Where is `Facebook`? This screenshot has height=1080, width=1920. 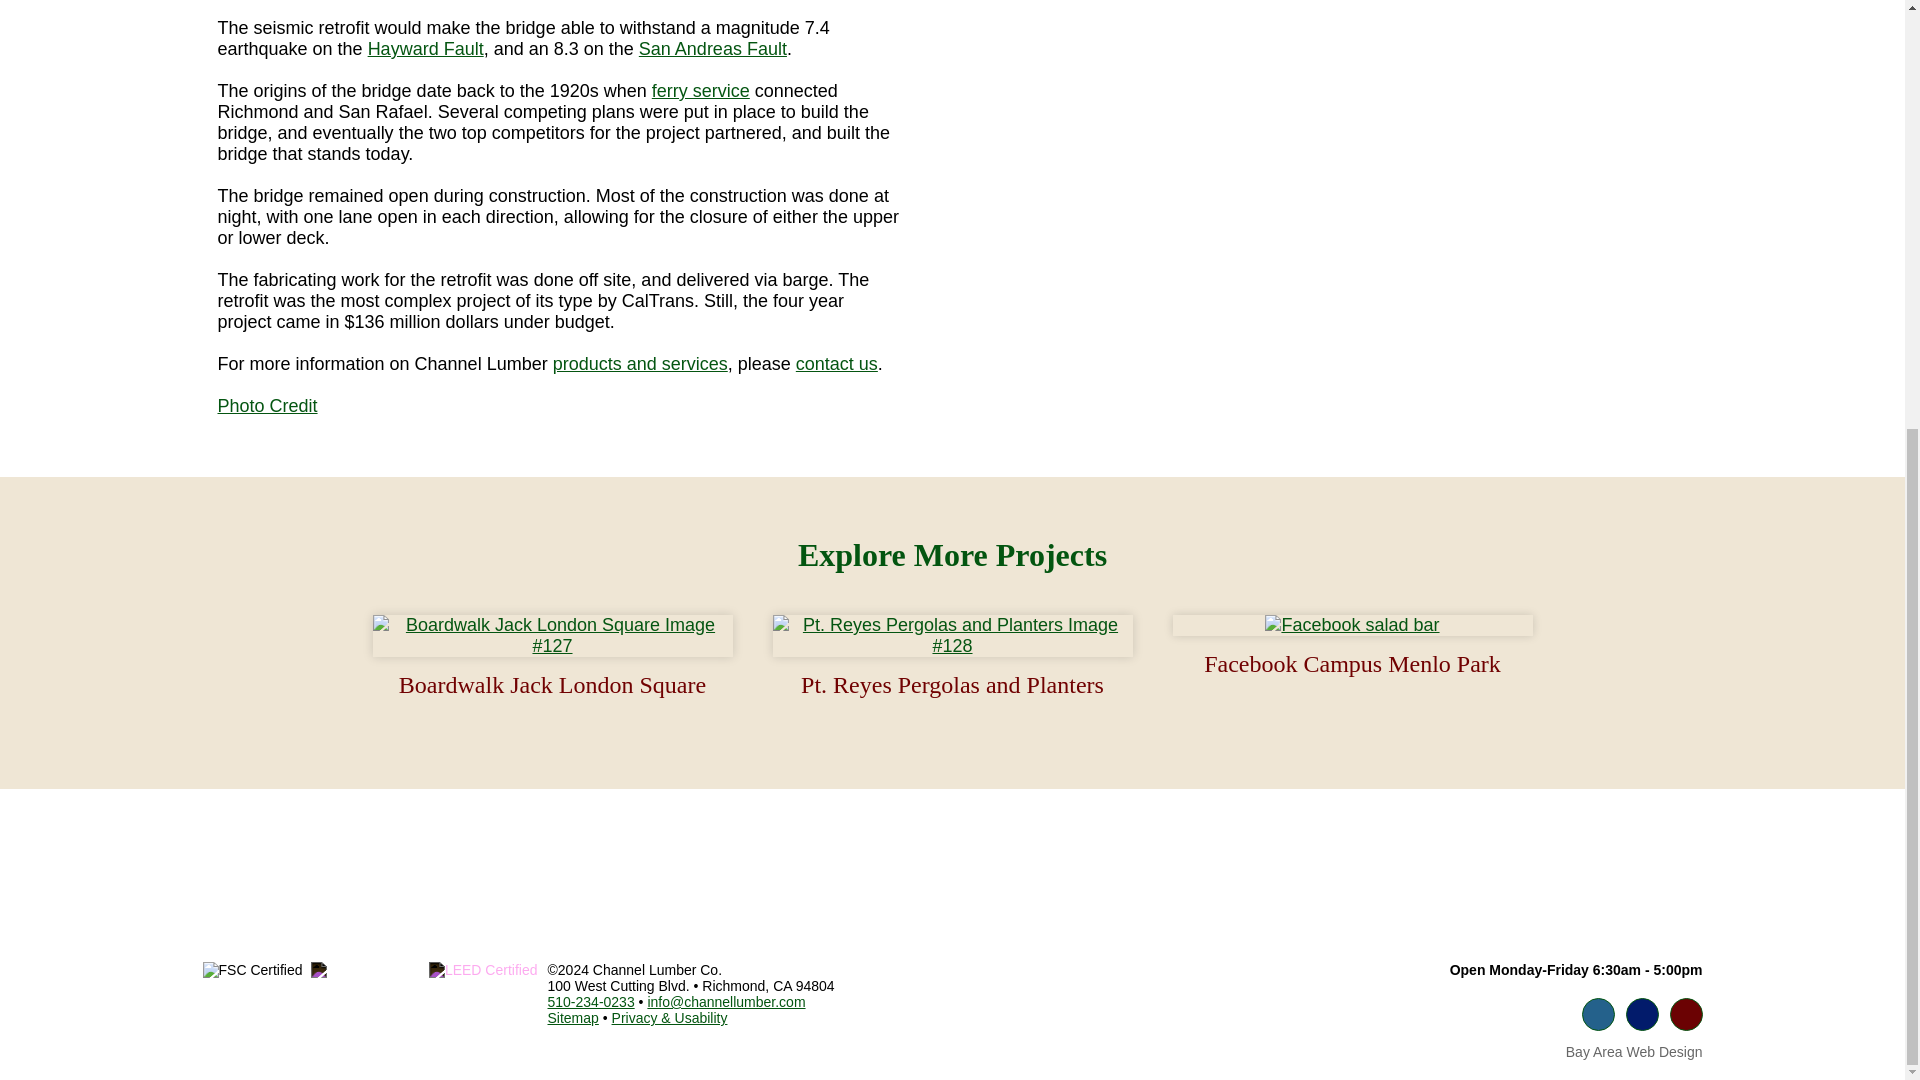 Facebook is located at coordinates (1598, 1014).